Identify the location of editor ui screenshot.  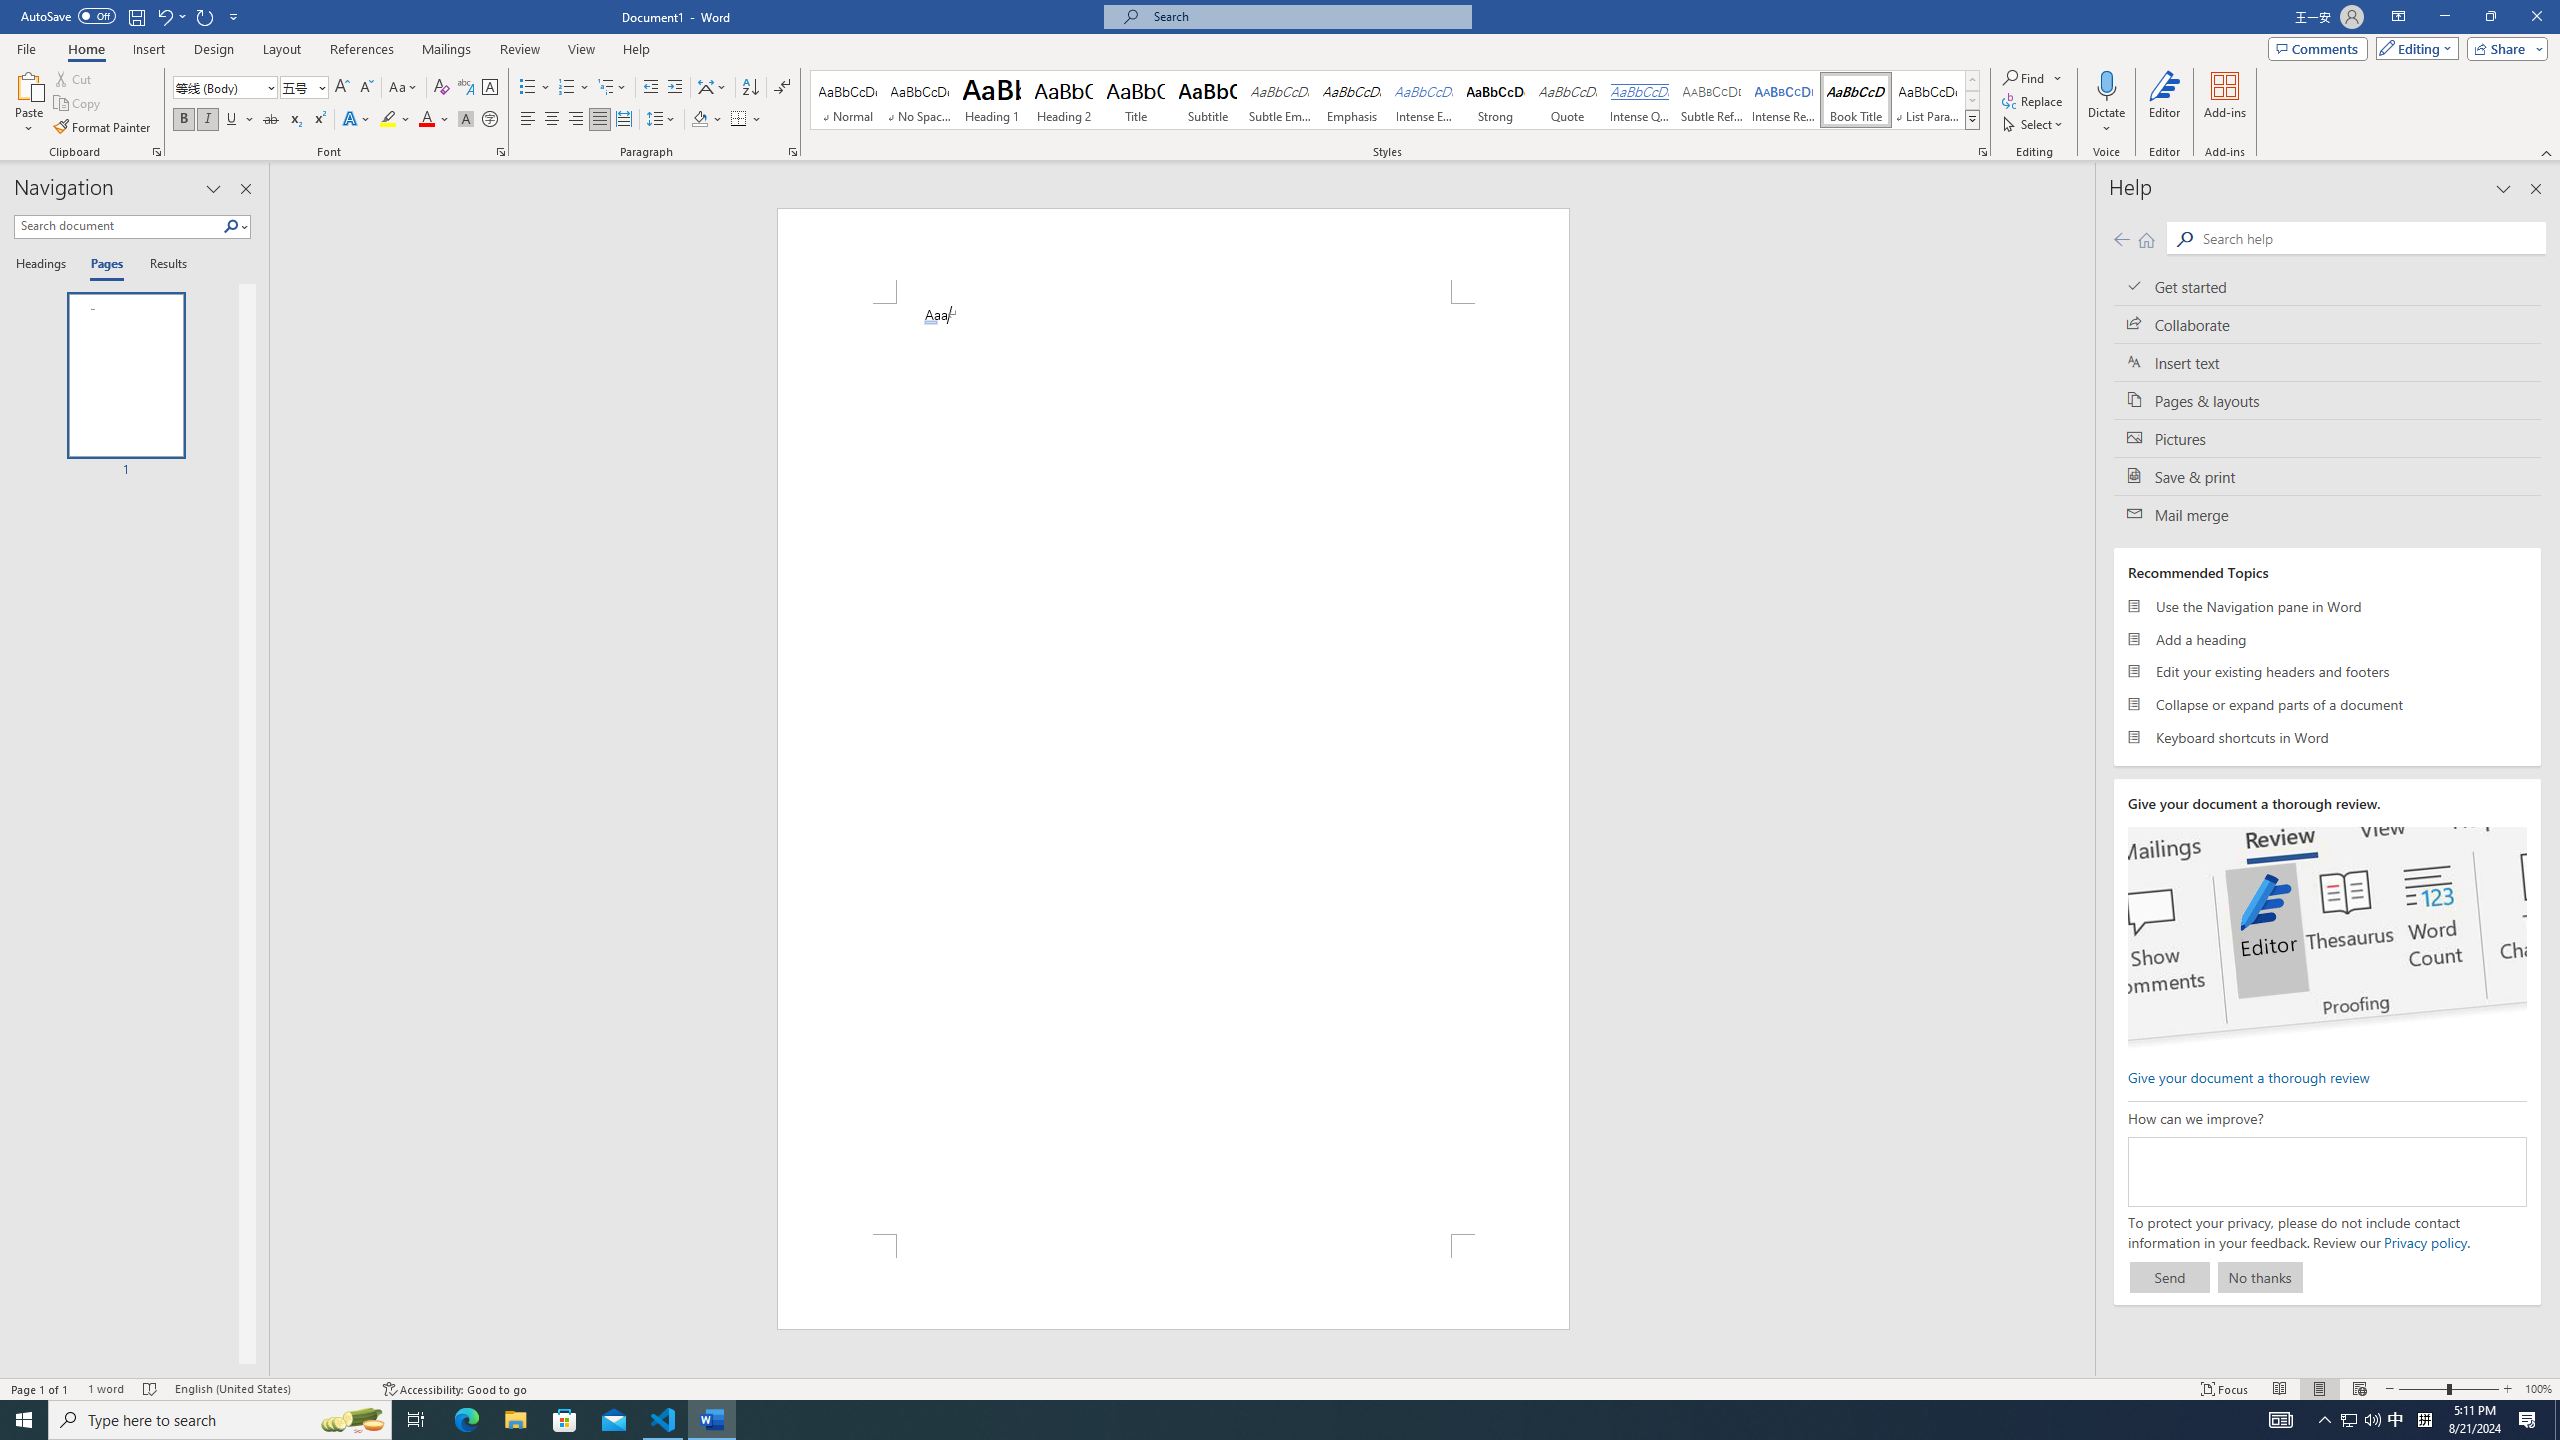
(2326, 937).